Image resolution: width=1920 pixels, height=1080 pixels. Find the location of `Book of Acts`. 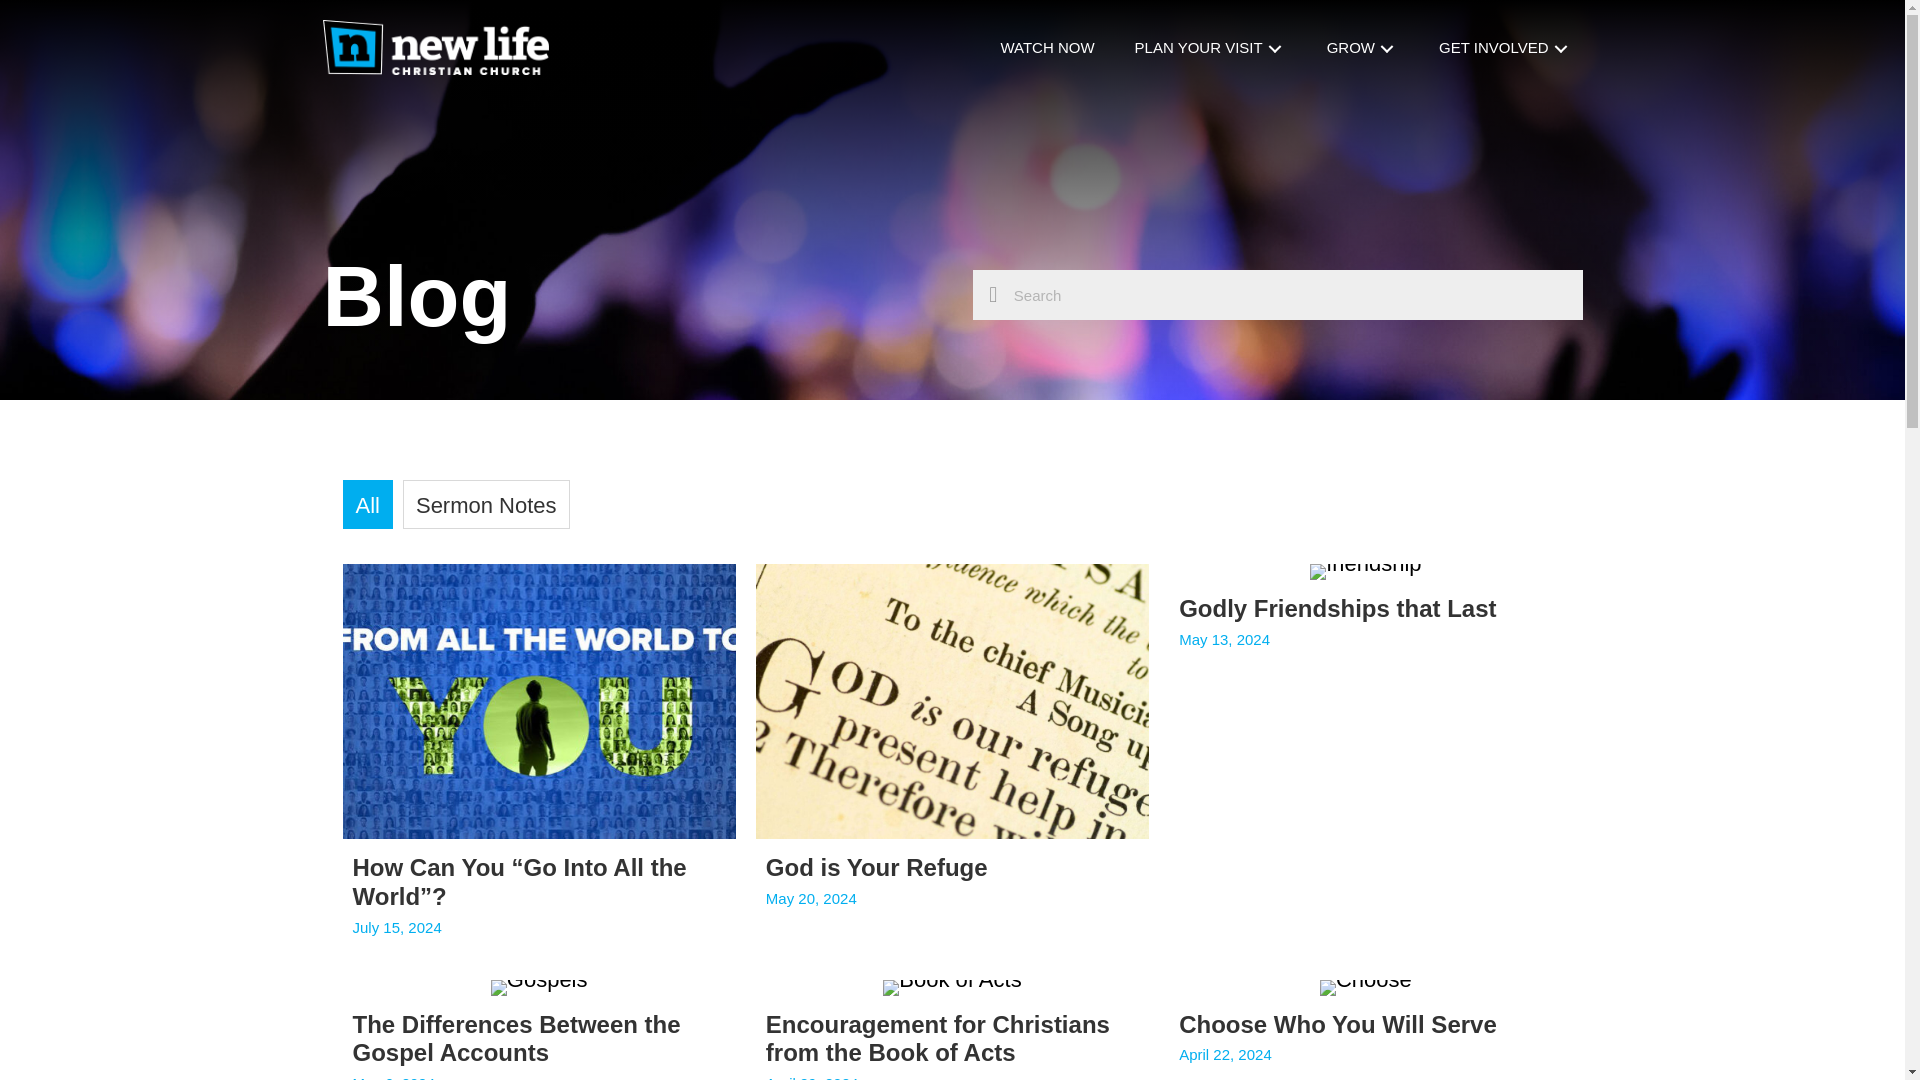

Book of Acts is located at coordinates (952, 987).